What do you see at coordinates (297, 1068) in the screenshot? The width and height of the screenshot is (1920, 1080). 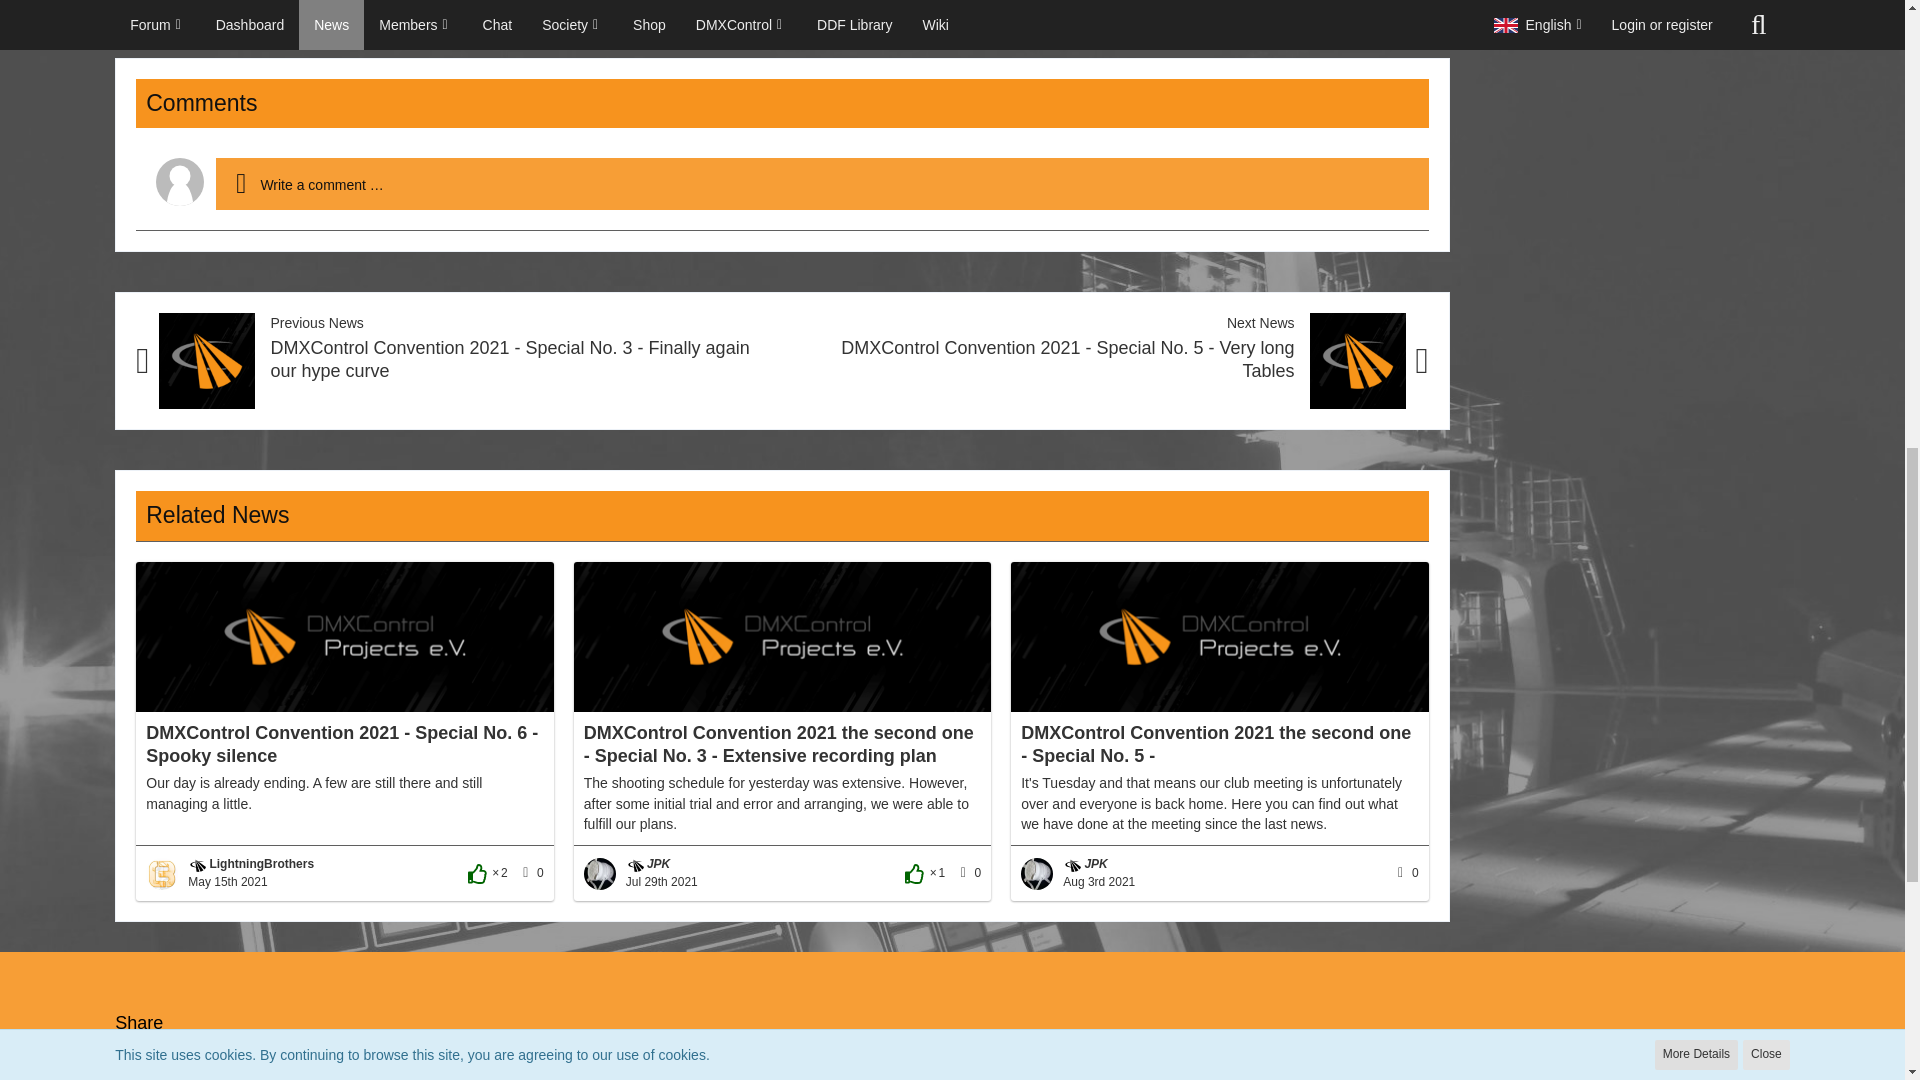 I see `Twitter` at bounding box center [297, 1068].